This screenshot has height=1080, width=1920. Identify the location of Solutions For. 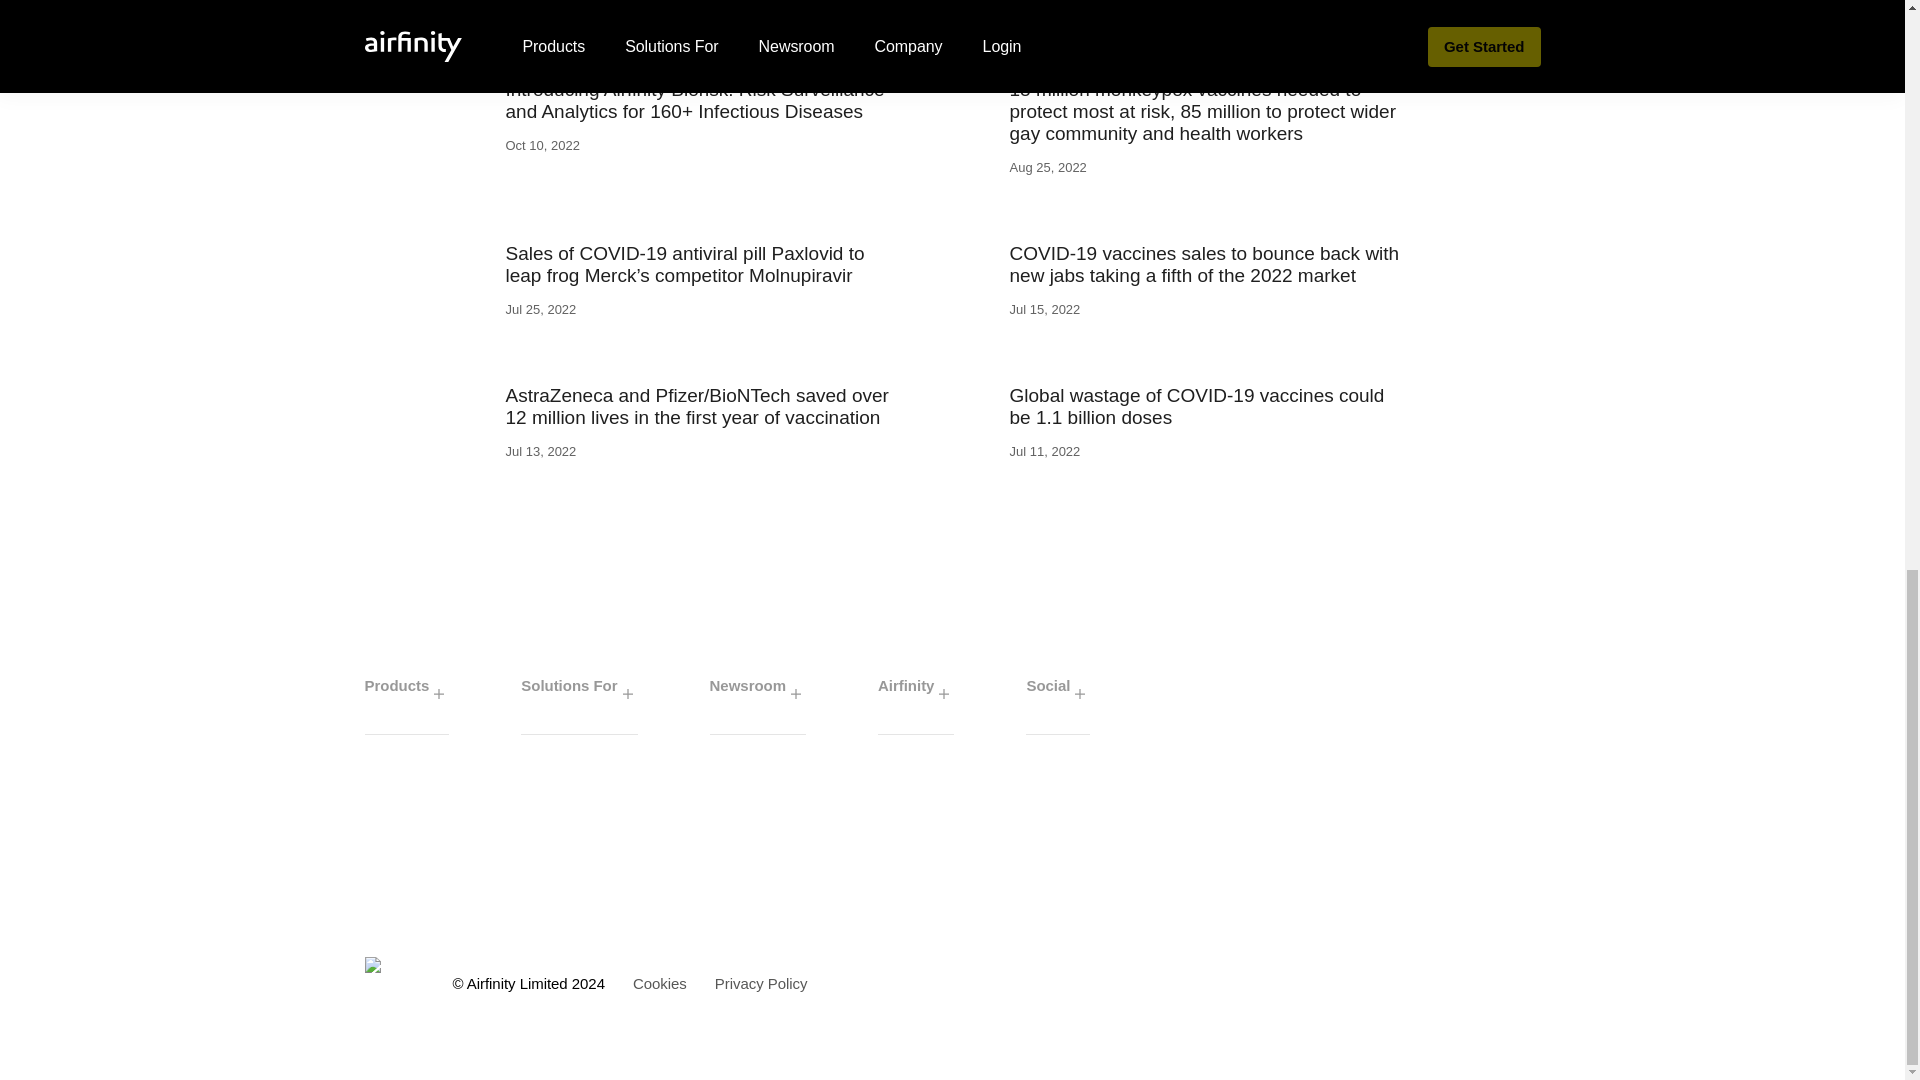
(578, 694).